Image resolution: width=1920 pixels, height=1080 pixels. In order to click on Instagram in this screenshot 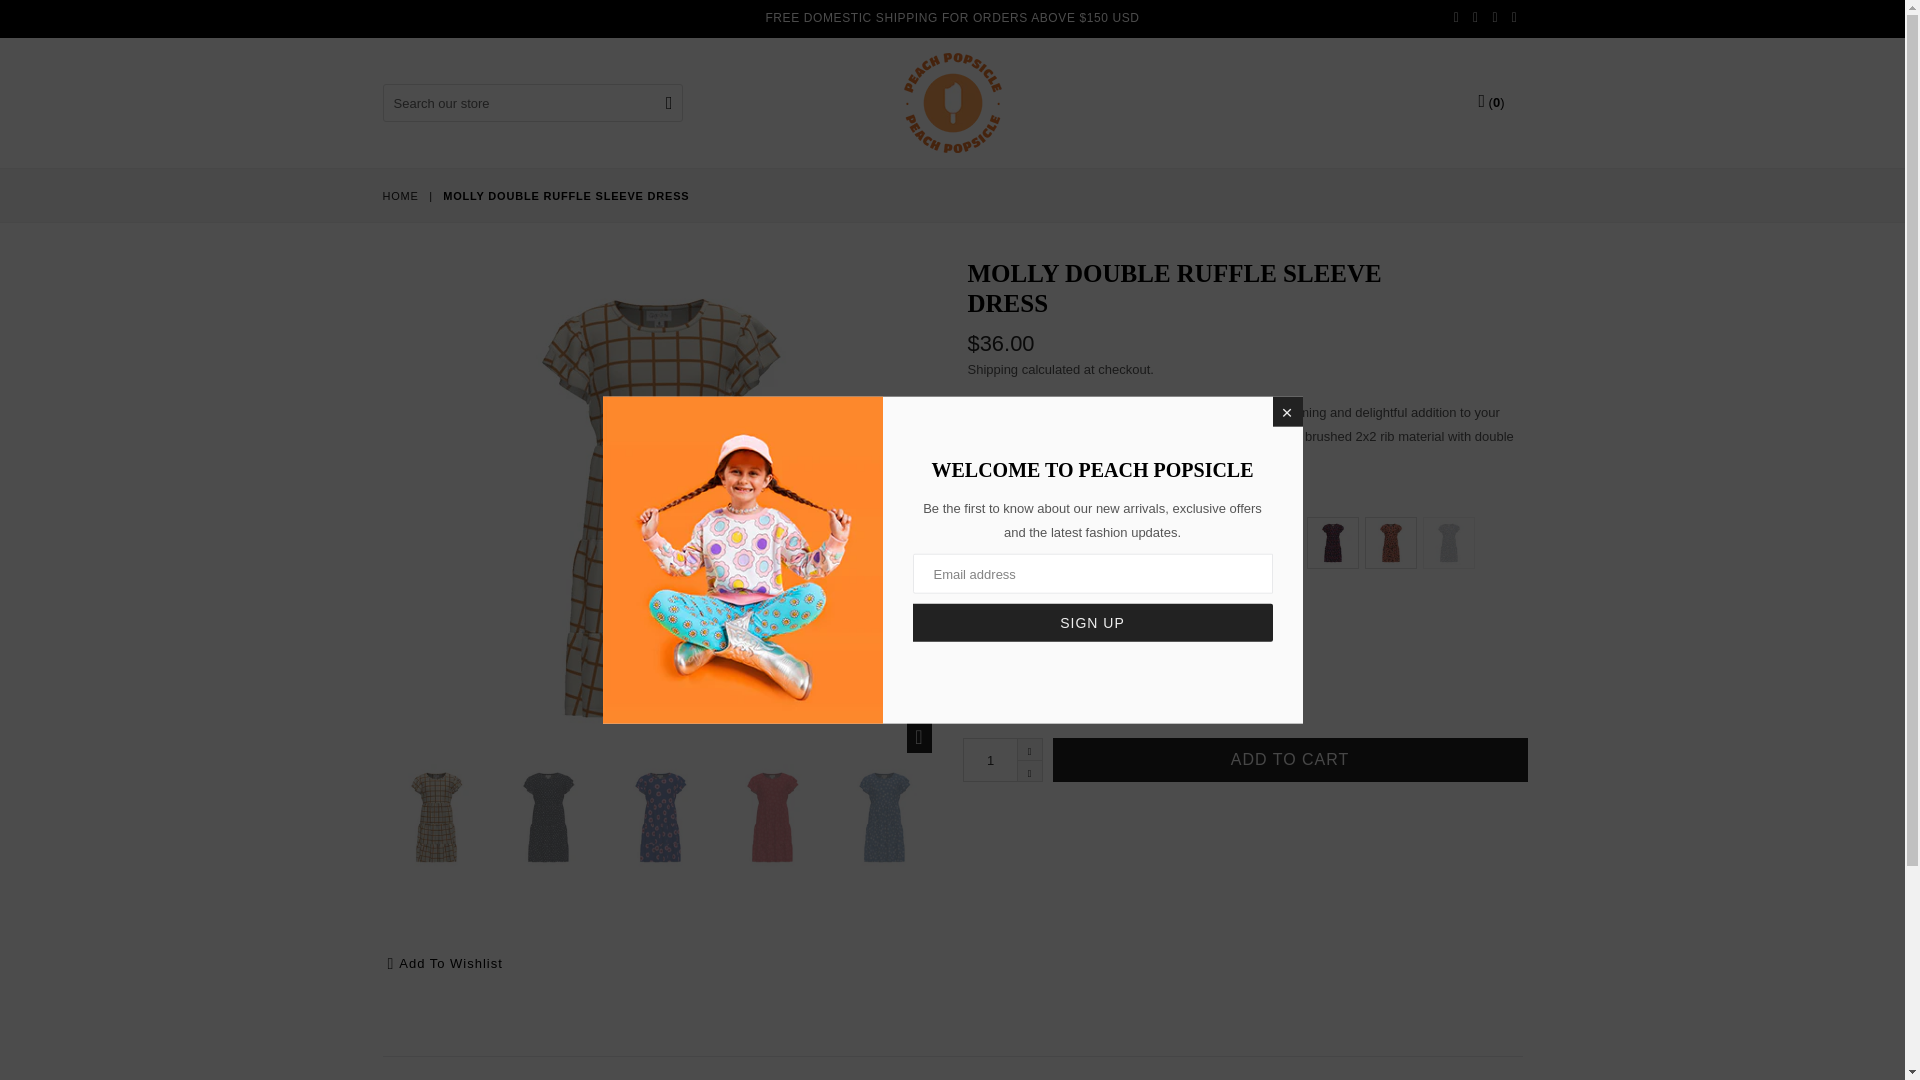, I will do `click(1515, 18)`.